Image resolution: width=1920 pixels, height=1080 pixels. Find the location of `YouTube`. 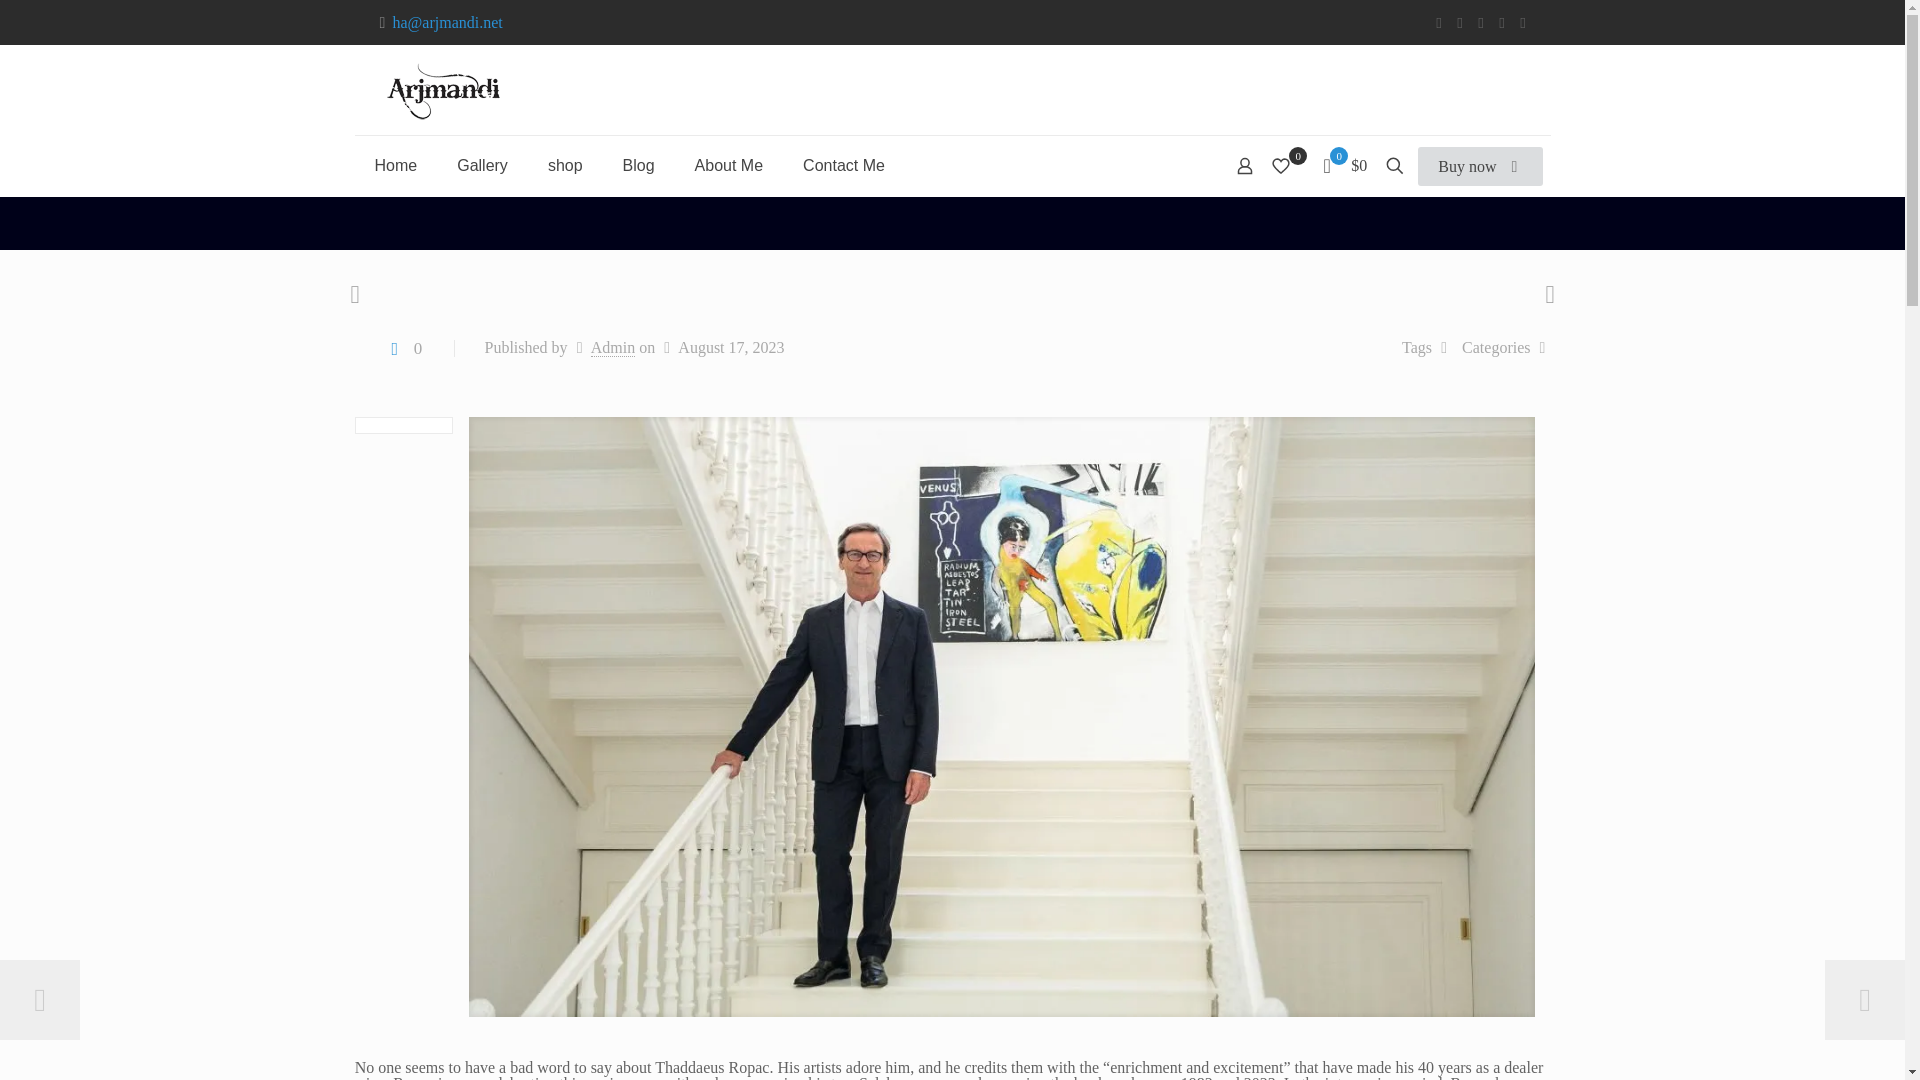

YouTube is located at coordinates (1458, 23).